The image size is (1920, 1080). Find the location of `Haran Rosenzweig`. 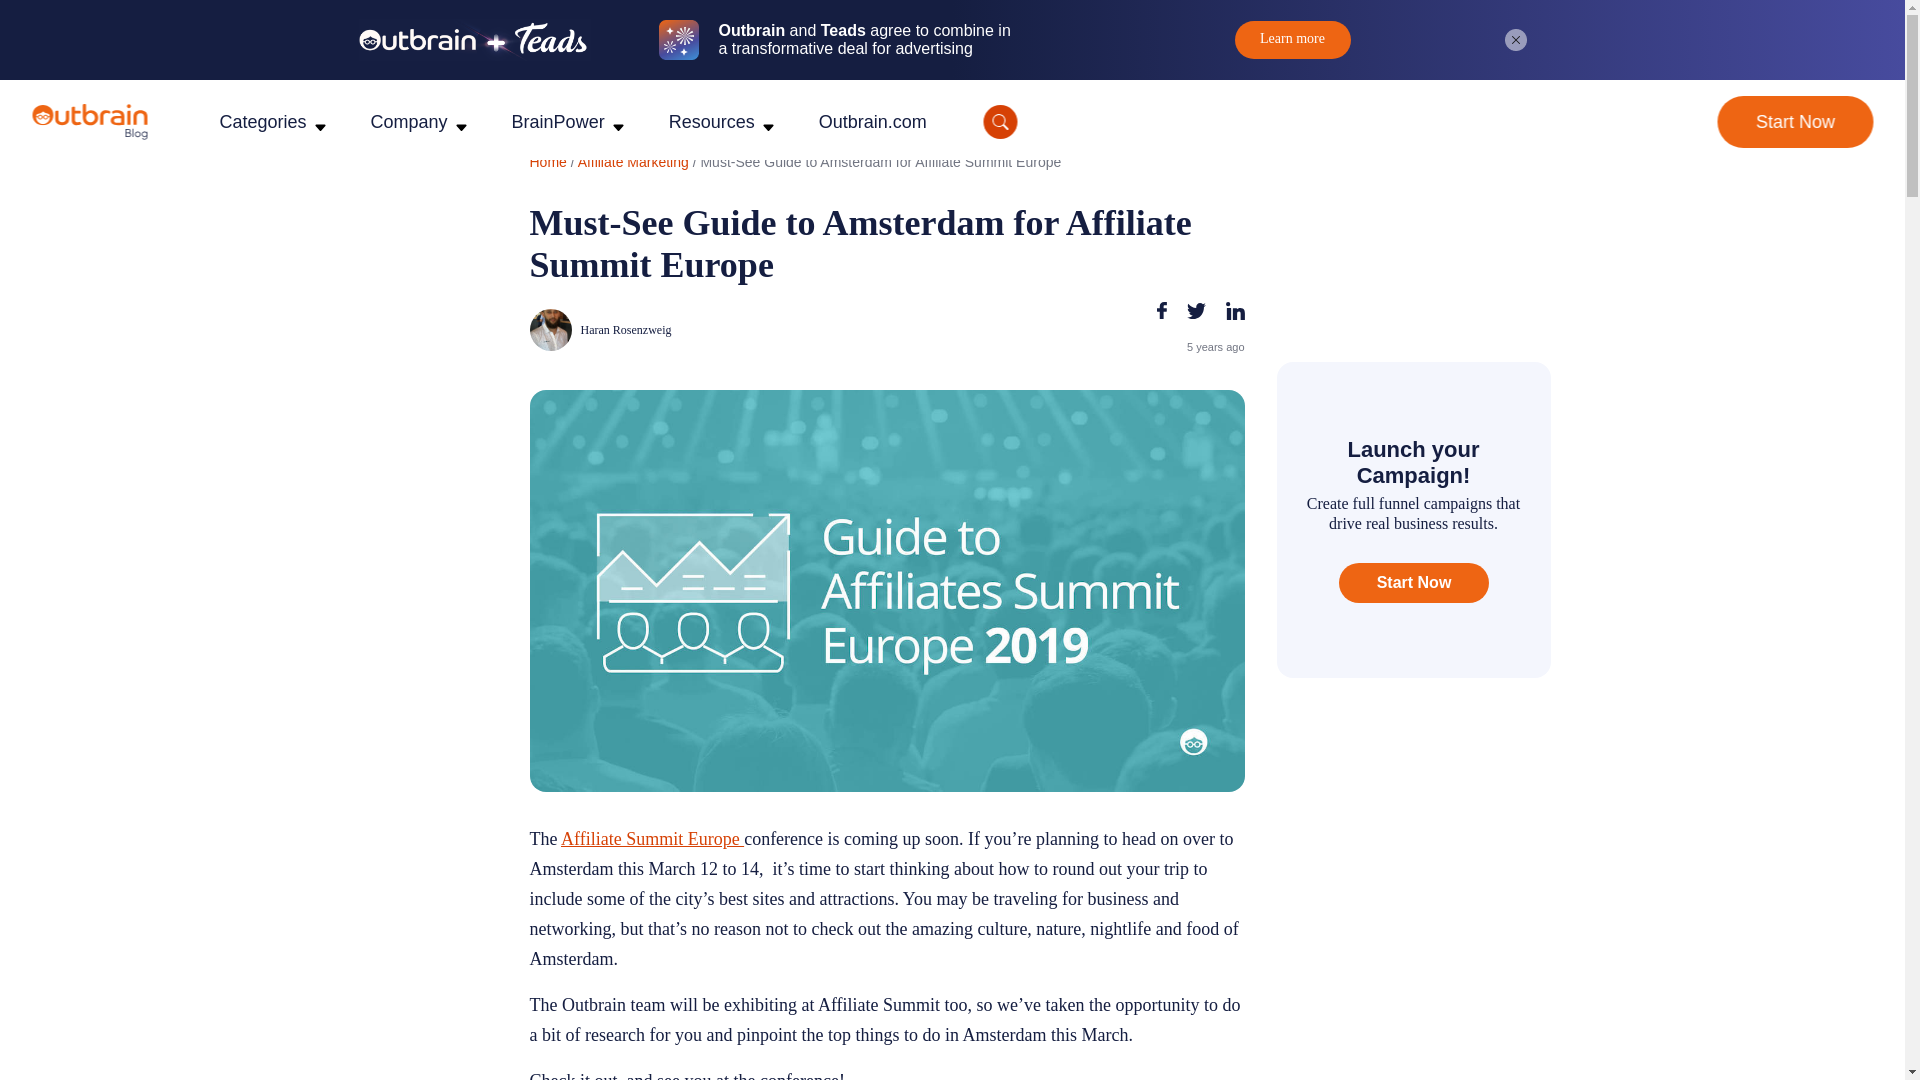

Haran Rosenzweig is located at coordinates (705, 330).